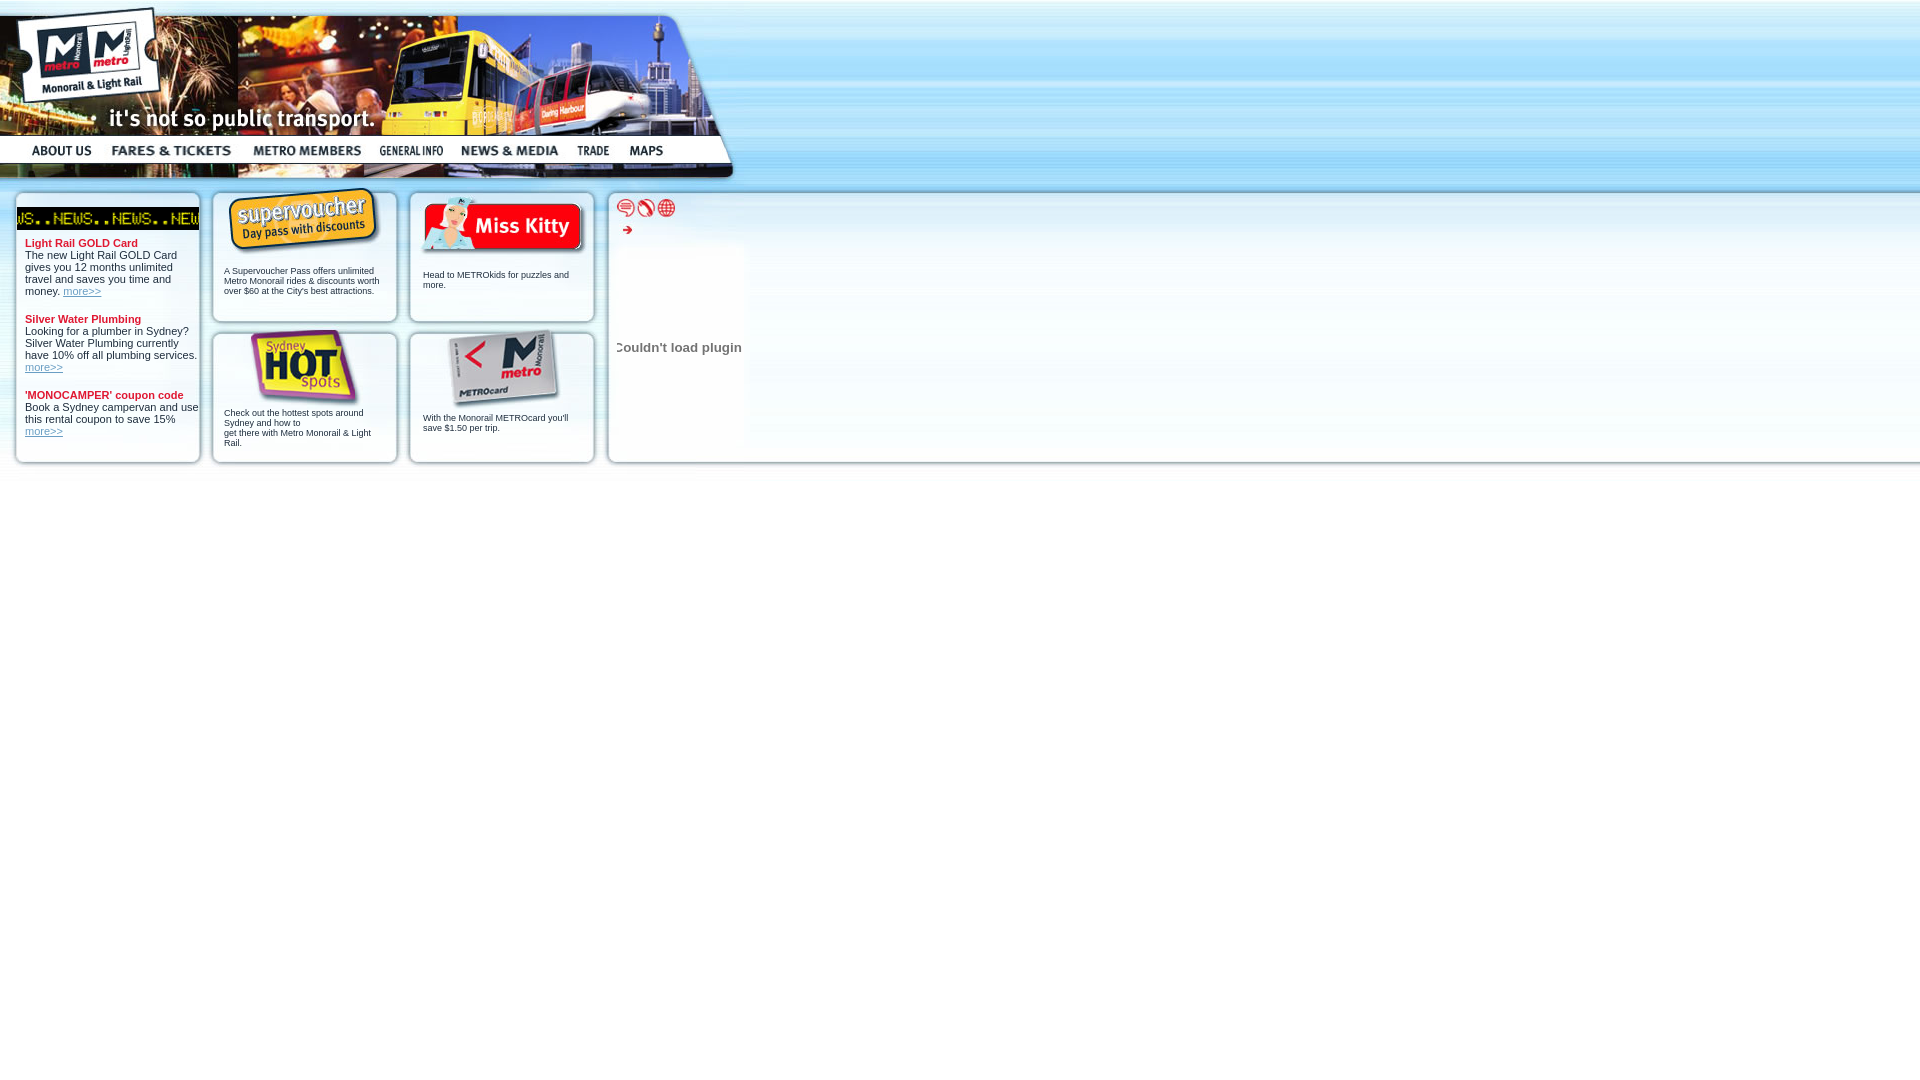 The width and height of the screenshot is (1920, 1080). I want to click on campervan, so click(129, 407).